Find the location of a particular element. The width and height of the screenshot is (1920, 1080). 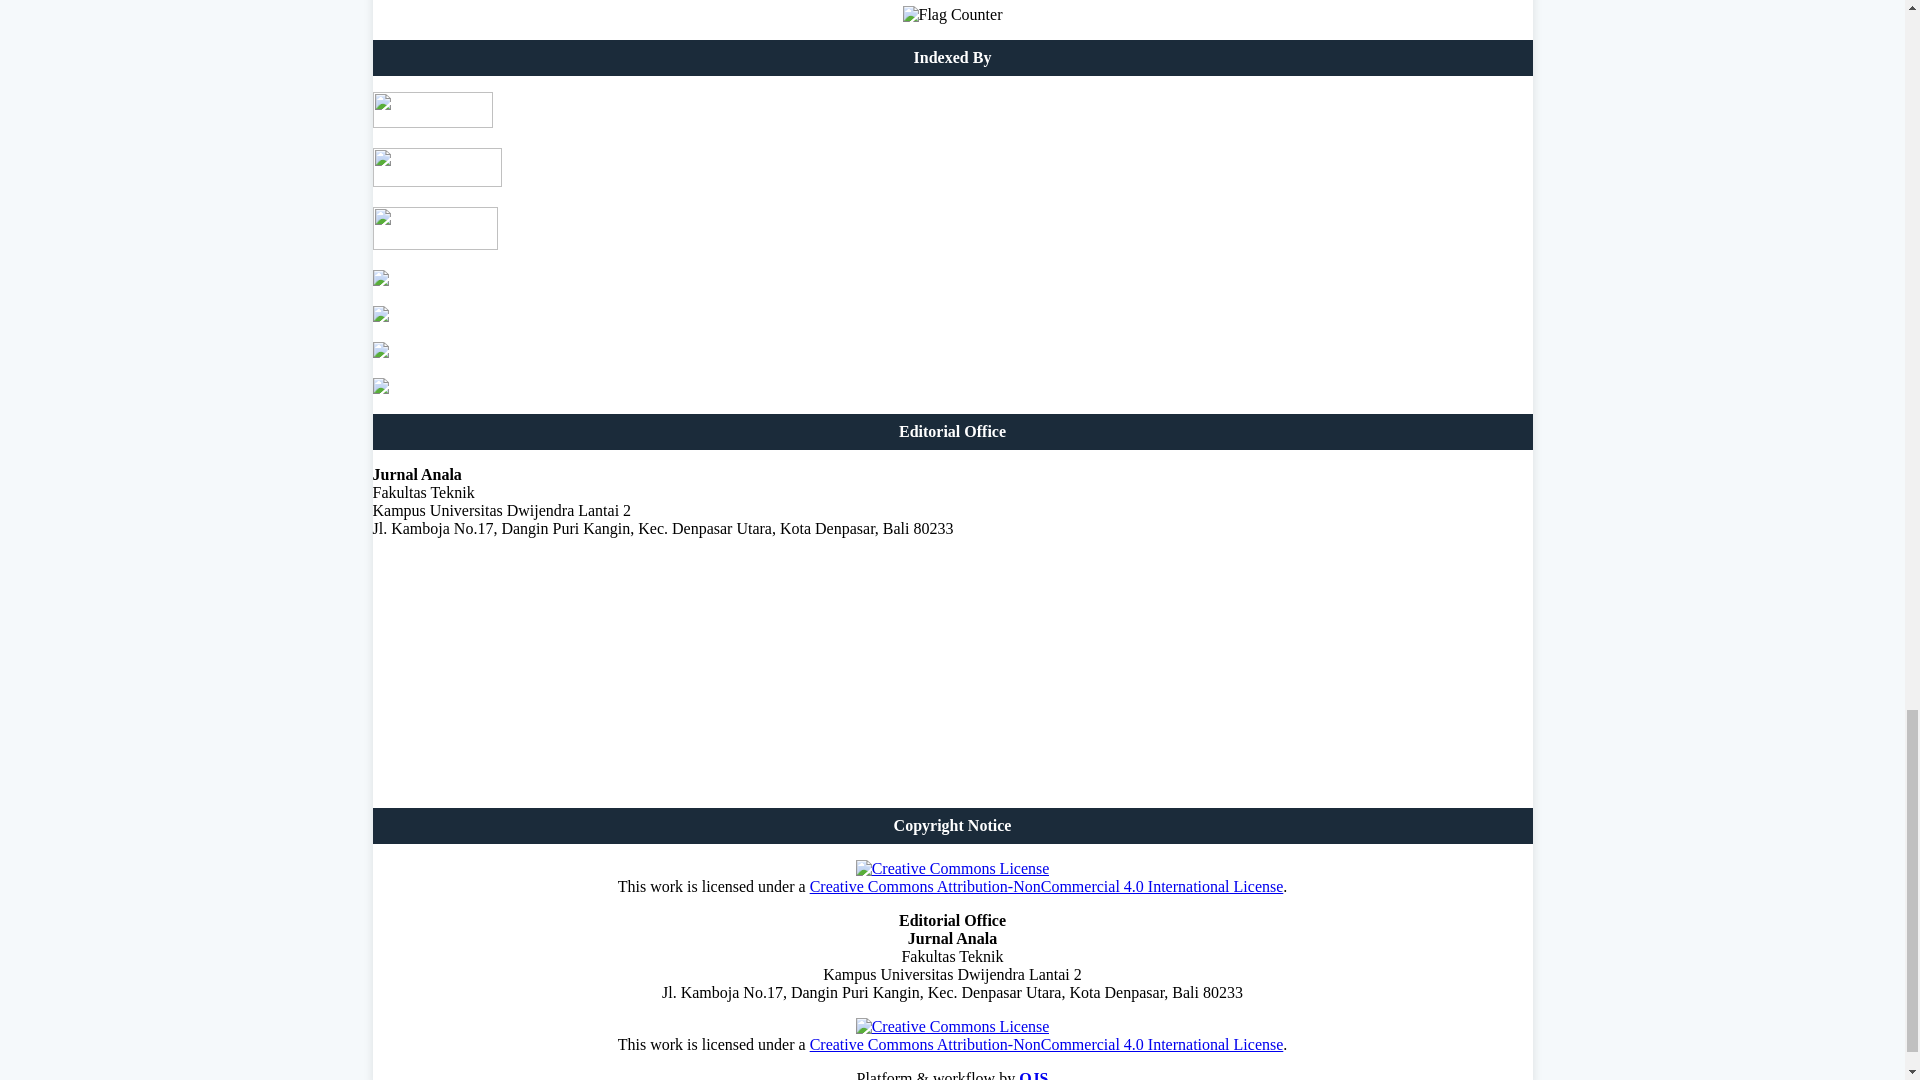

Dimensions is located at coordinates (380, 352).